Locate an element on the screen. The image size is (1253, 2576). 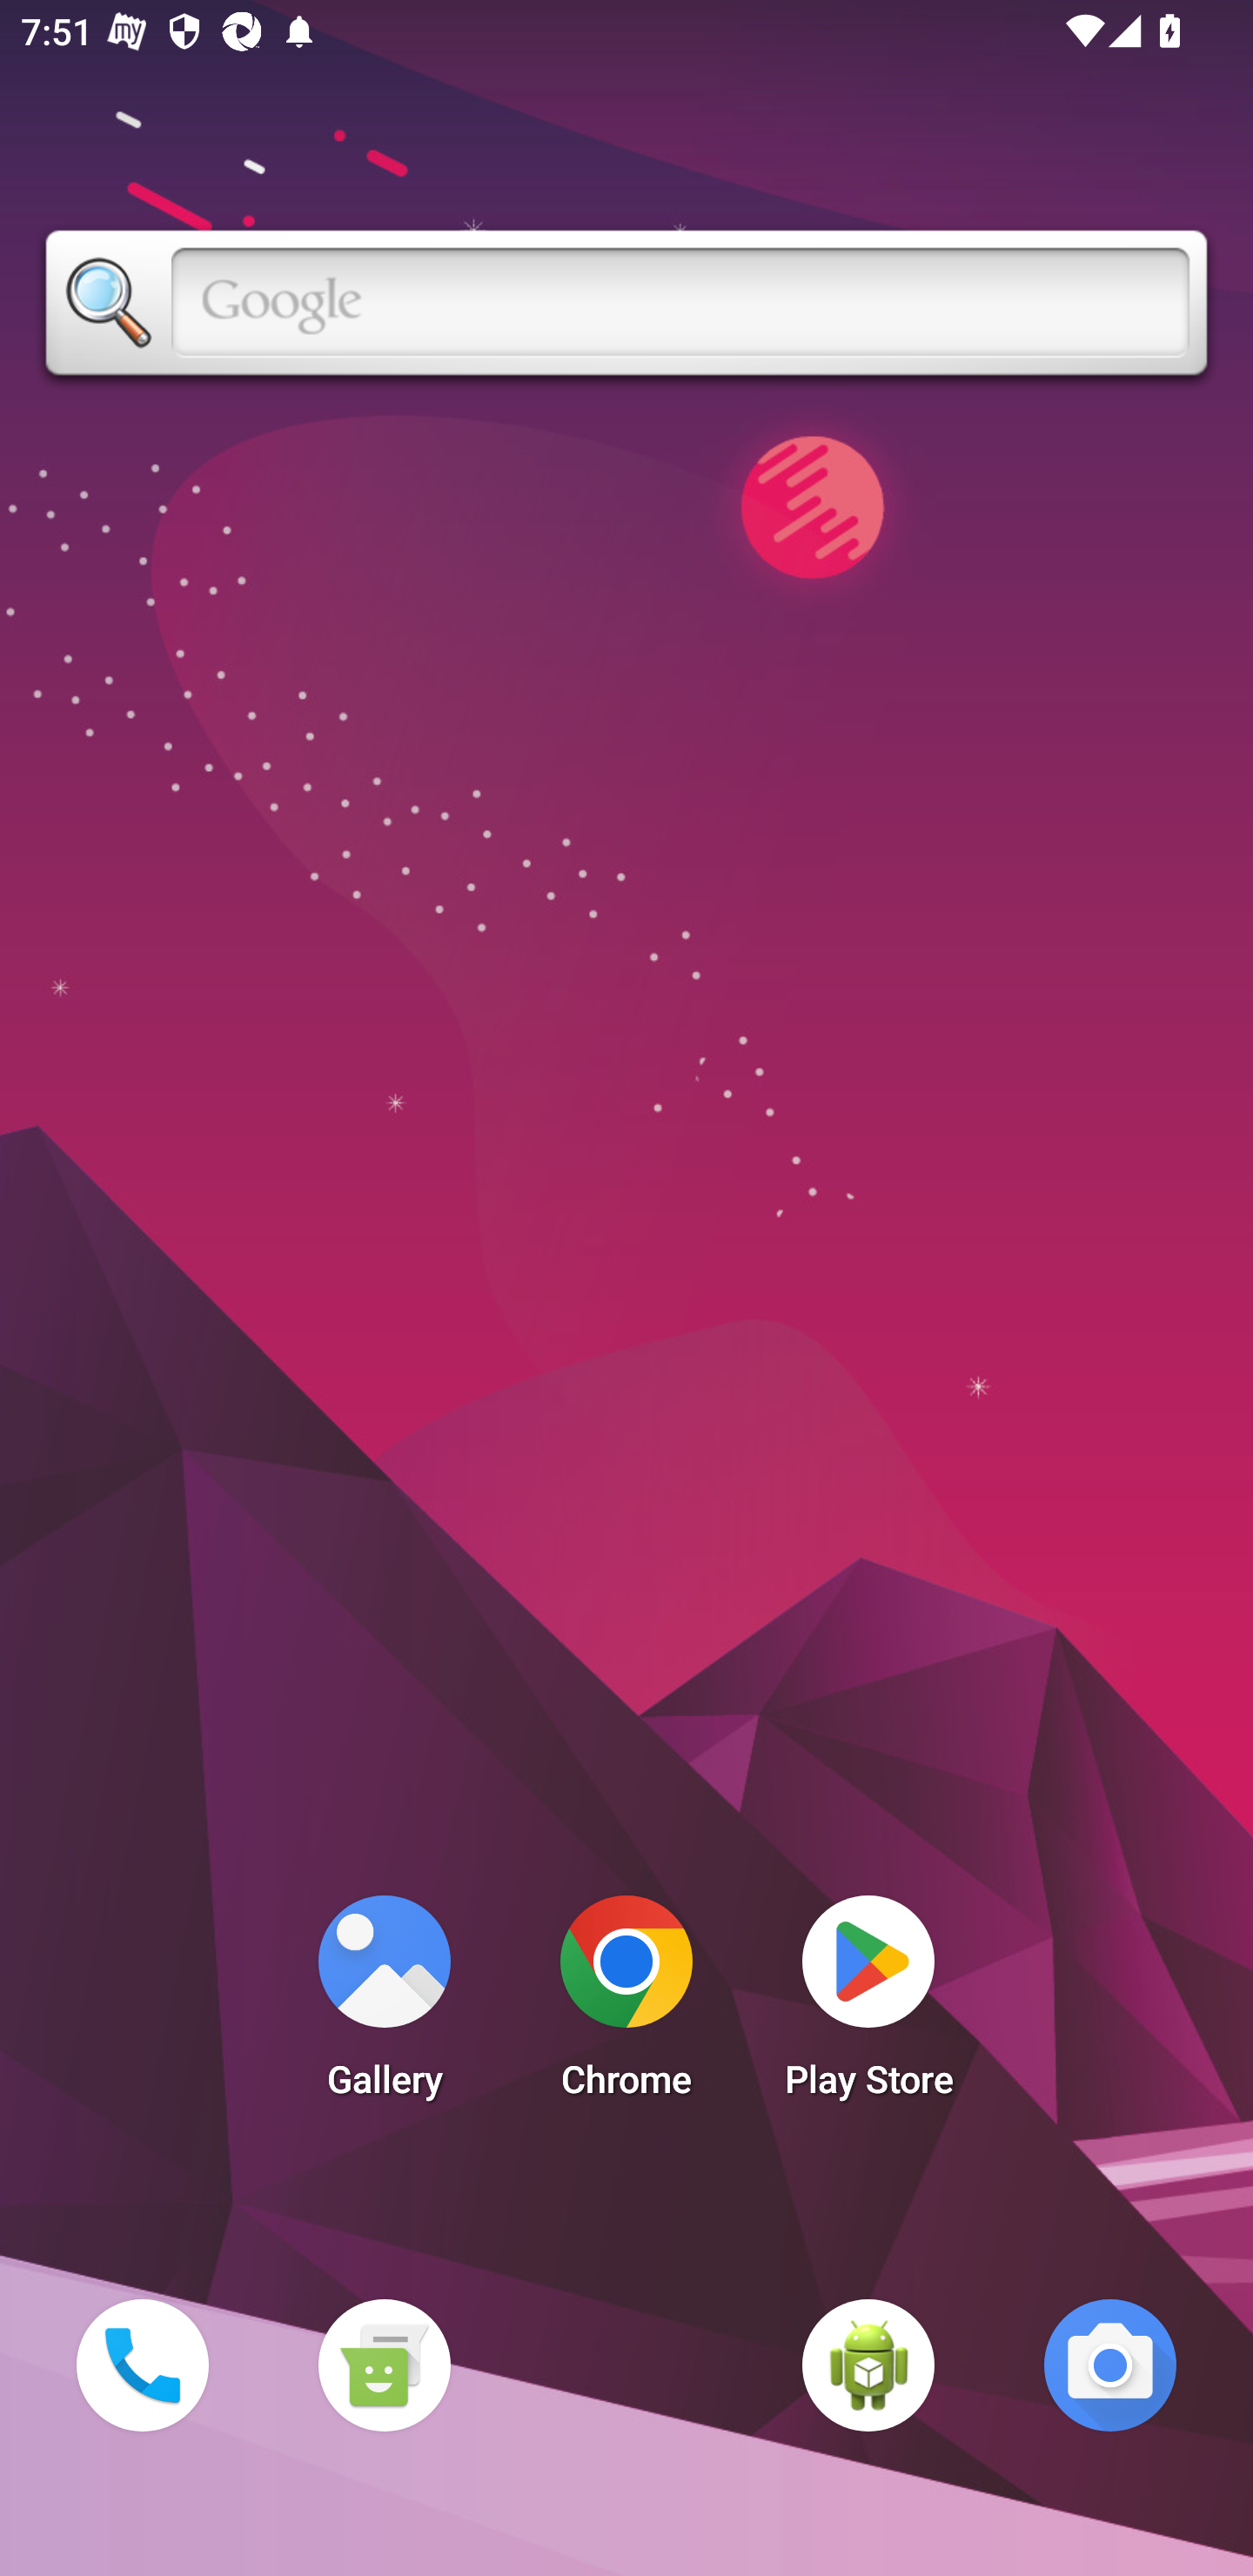
Camera is located at coordinates (1110, 2365).